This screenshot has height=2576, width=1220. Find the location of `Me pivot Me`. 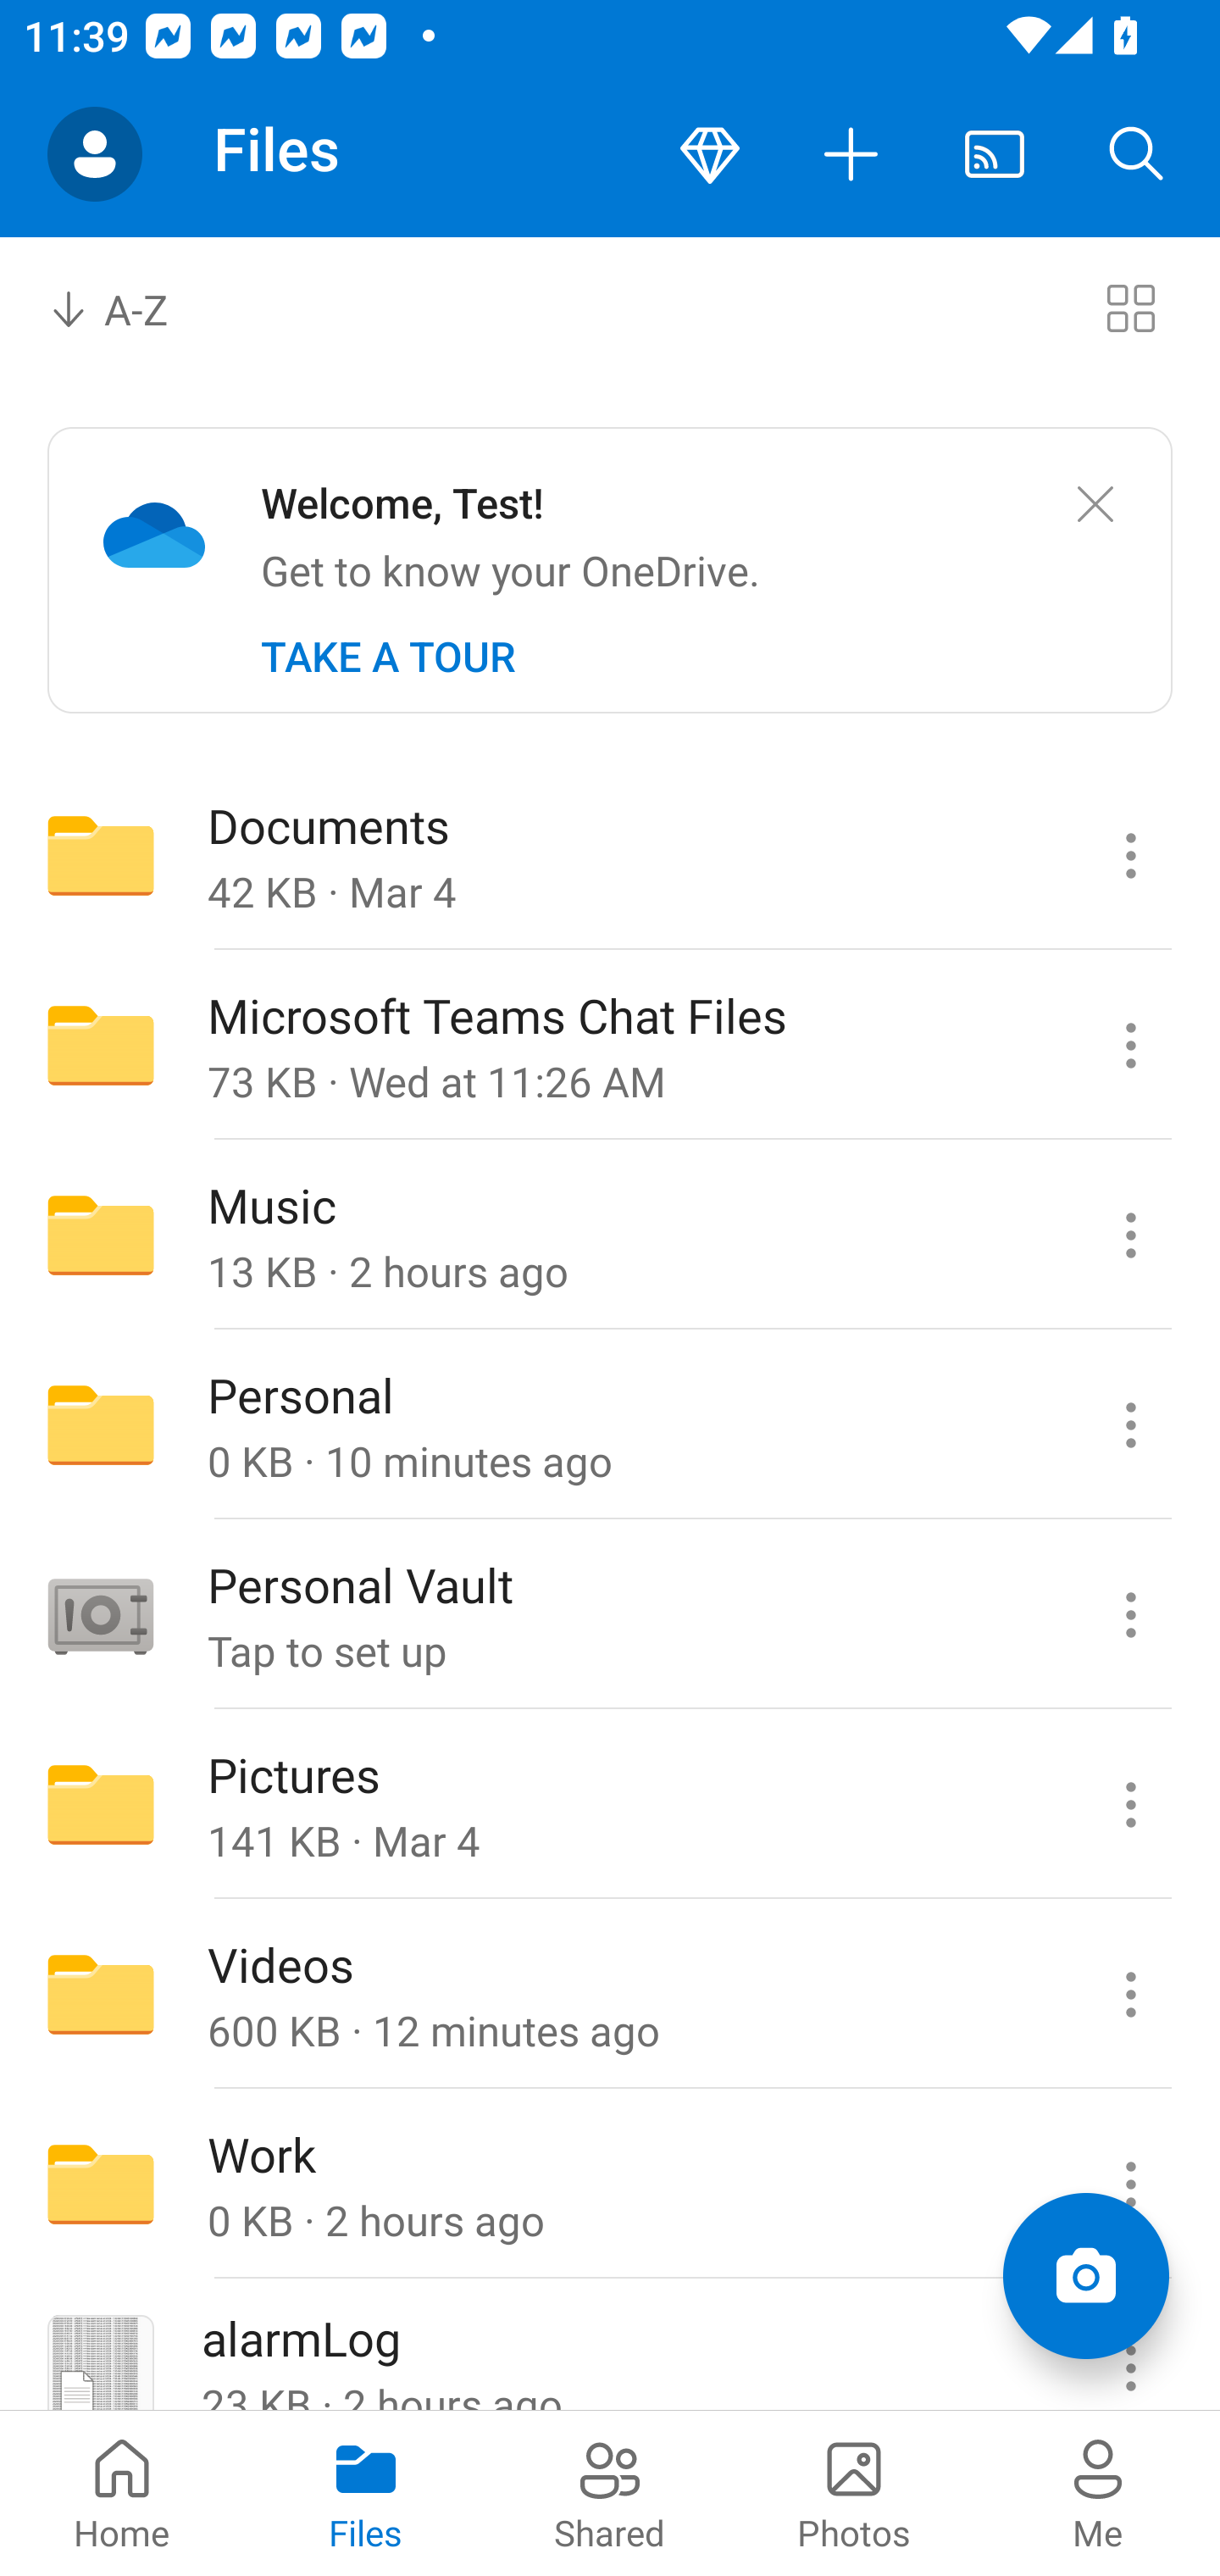

Me pivot Me is located at coordinates (1098, 2493).